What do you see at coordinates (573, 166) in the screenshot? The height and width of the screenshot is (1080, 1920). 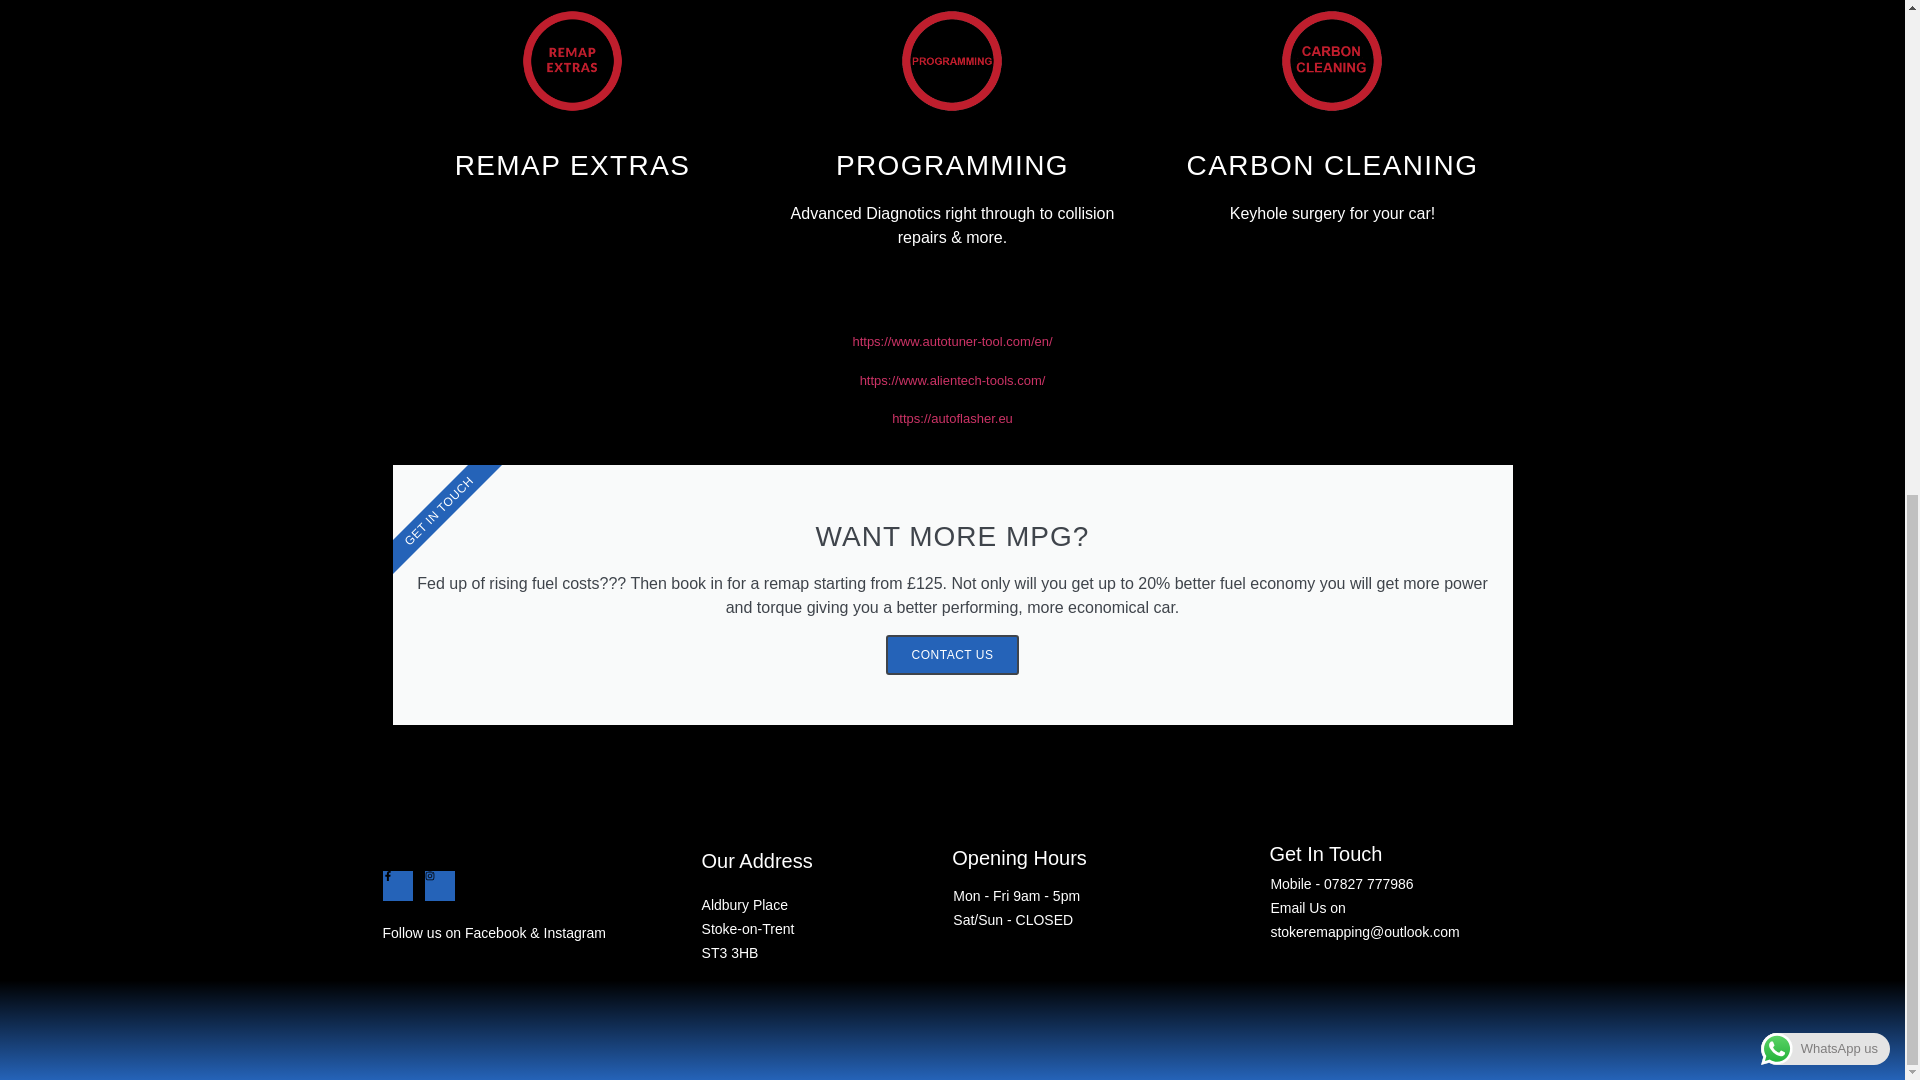 I see `REMAP EXTRAS` at bounding box center [573, 166].